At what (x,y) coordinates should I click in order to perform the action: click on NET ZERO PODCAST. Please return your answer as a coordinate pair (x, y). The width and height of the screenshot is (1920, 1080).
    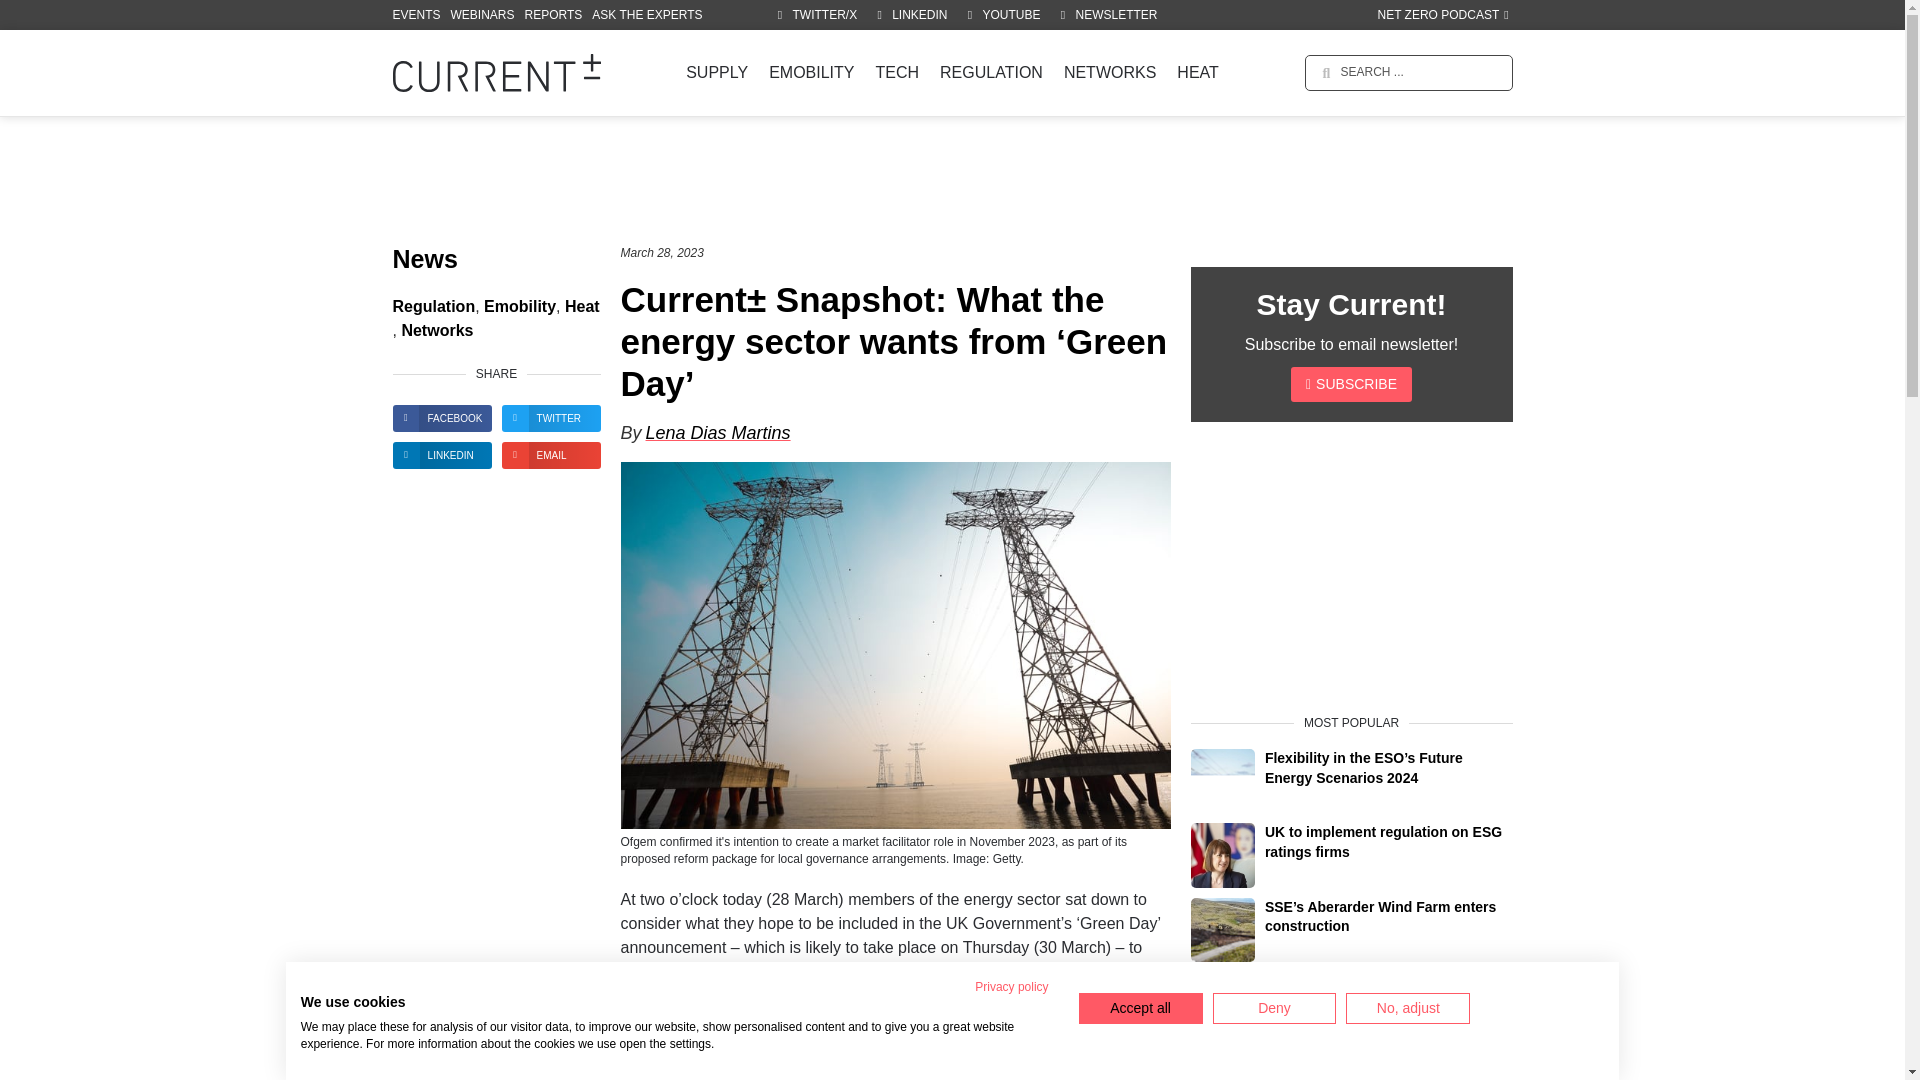
    Looking at the image, I should click on (1442, 14).